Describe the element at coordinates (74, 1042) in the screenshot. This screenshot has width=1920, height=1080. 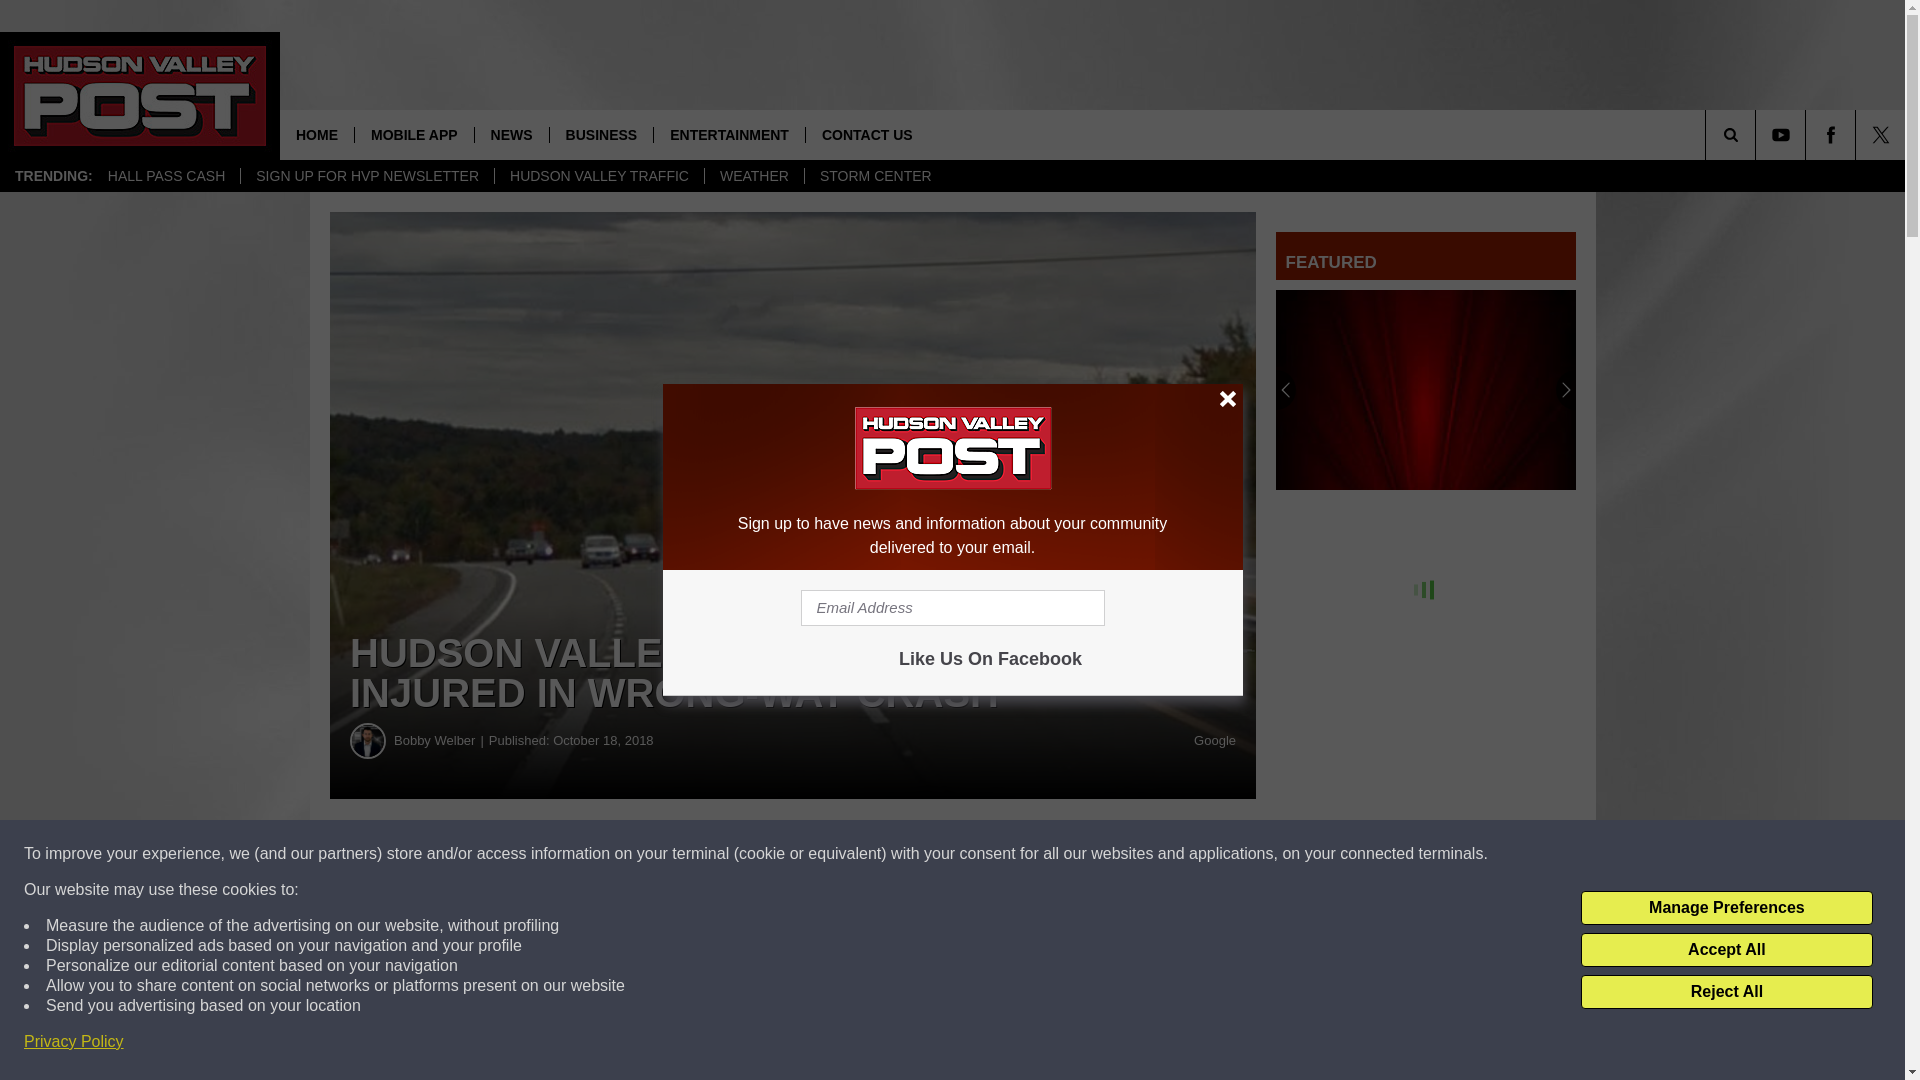
I see `Privacy Policy` at that location.